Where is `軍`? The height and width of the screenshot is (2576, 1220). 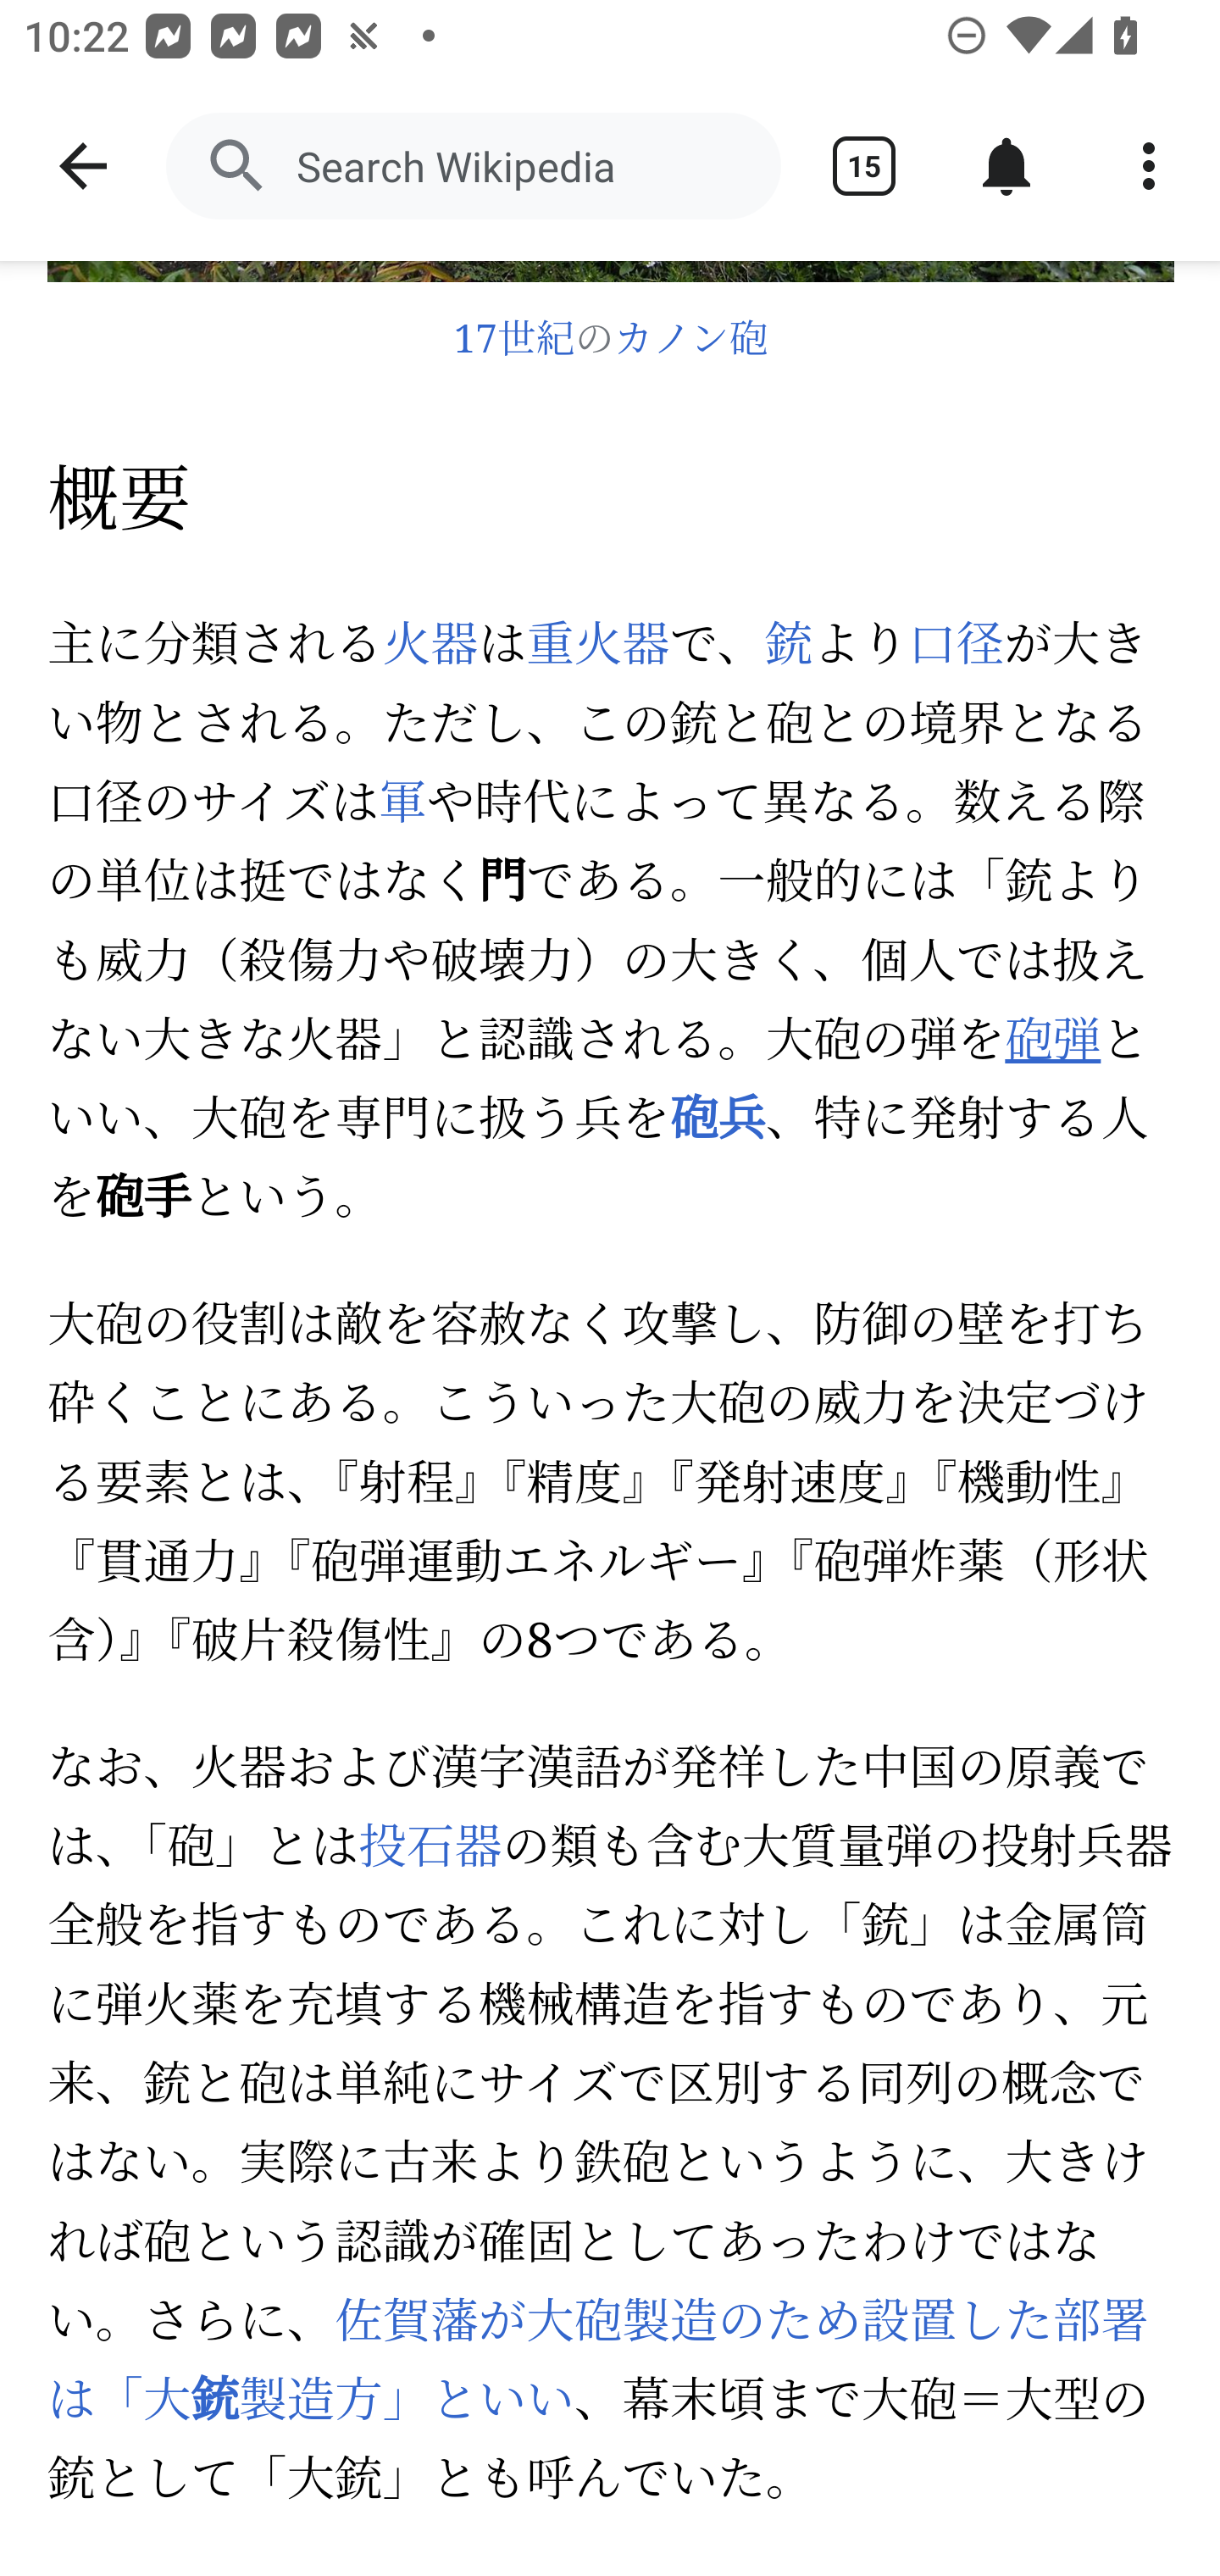
軍 is located at coordinates (401, 808).